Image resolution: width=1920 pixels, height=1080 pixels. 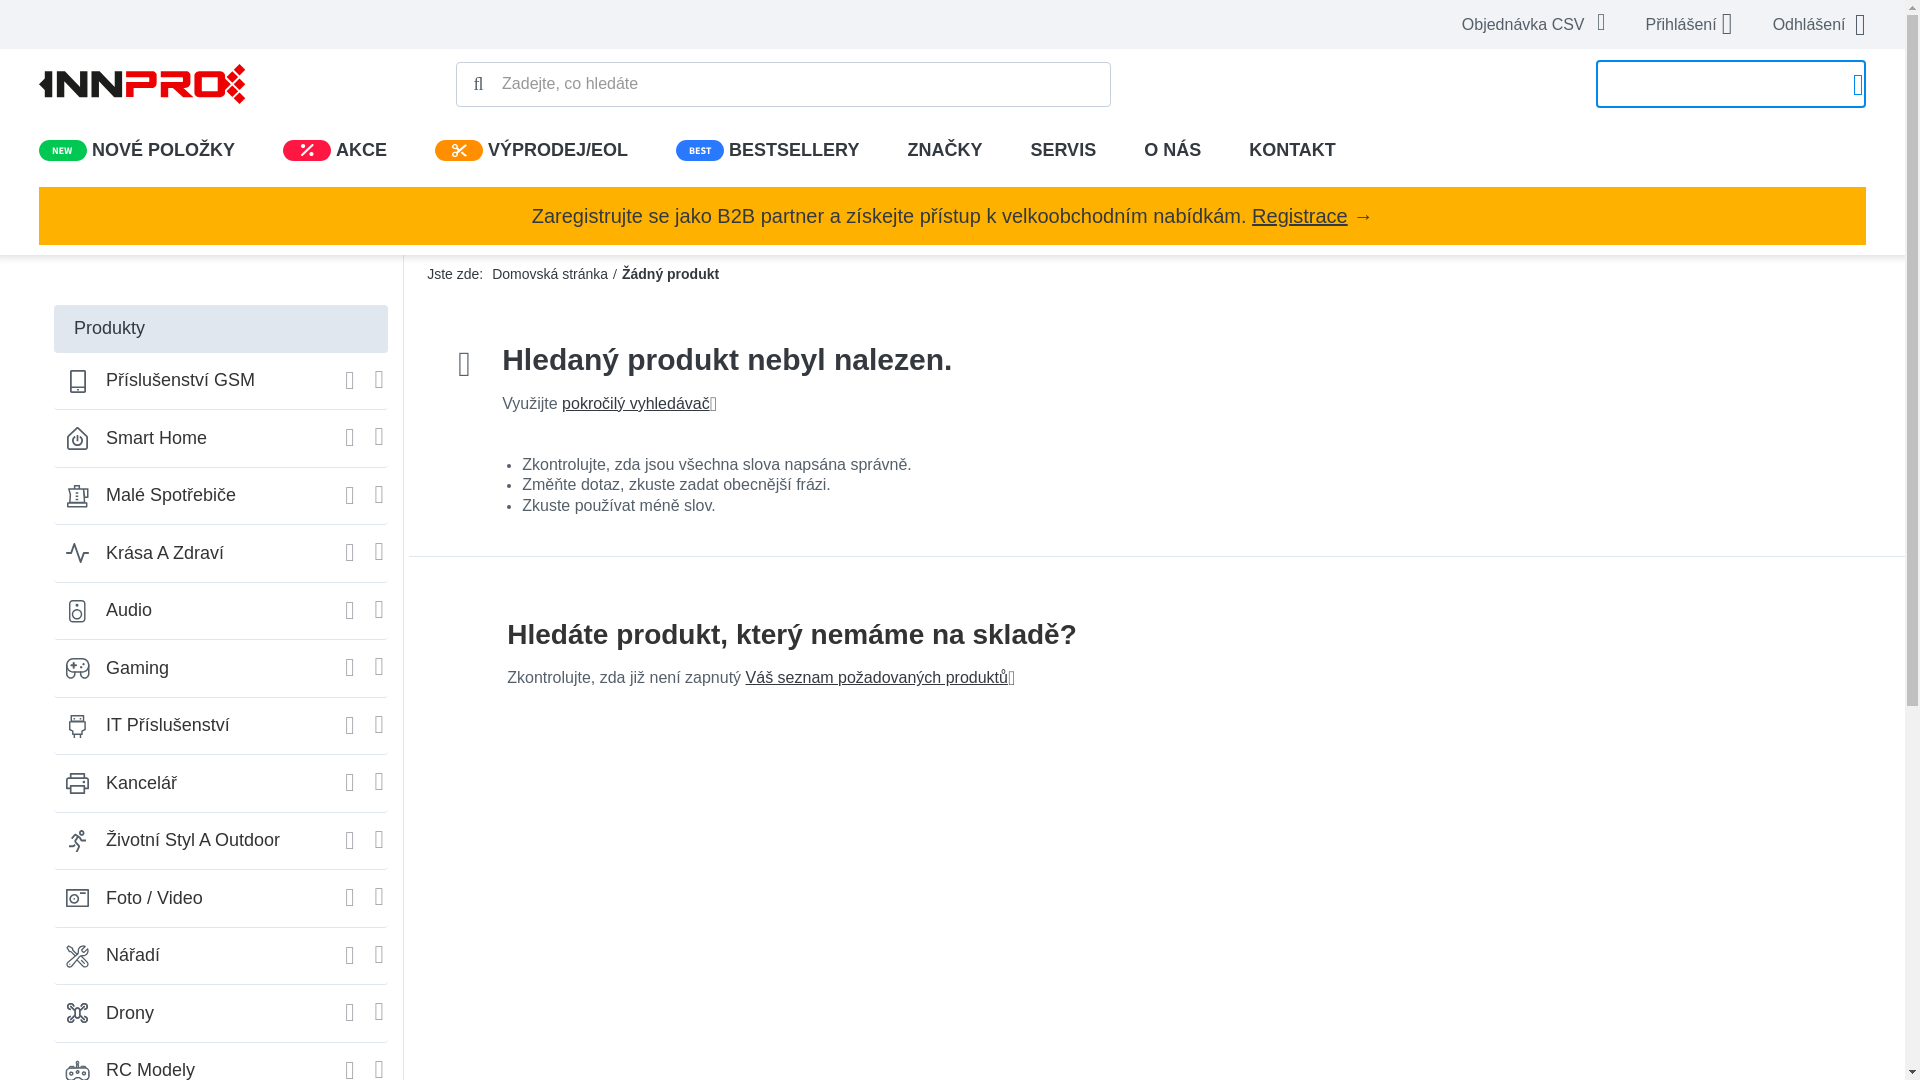 What do you see at coordinates (1292, 150) in the screenshot?
I see `KONTAKT` at bounding box center [1292, 150].